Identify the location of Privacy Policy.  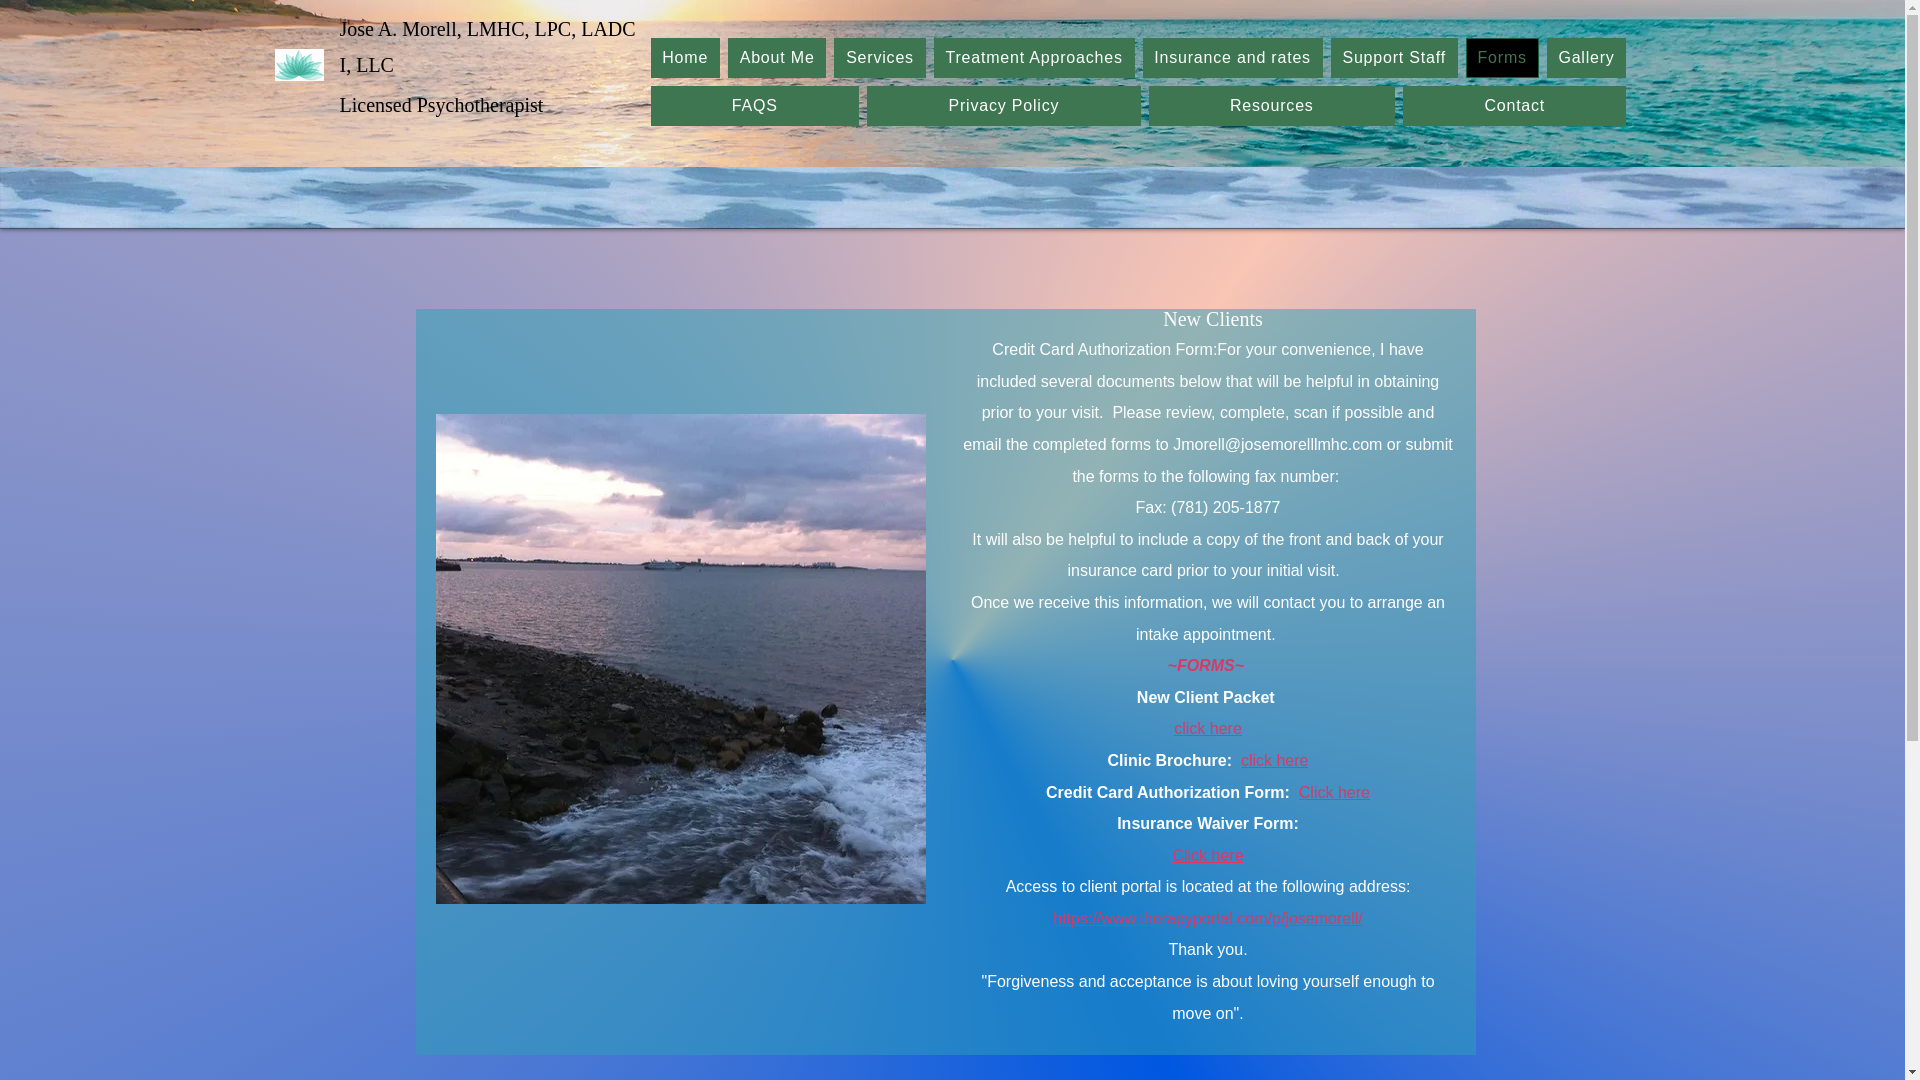
(1004, 106).